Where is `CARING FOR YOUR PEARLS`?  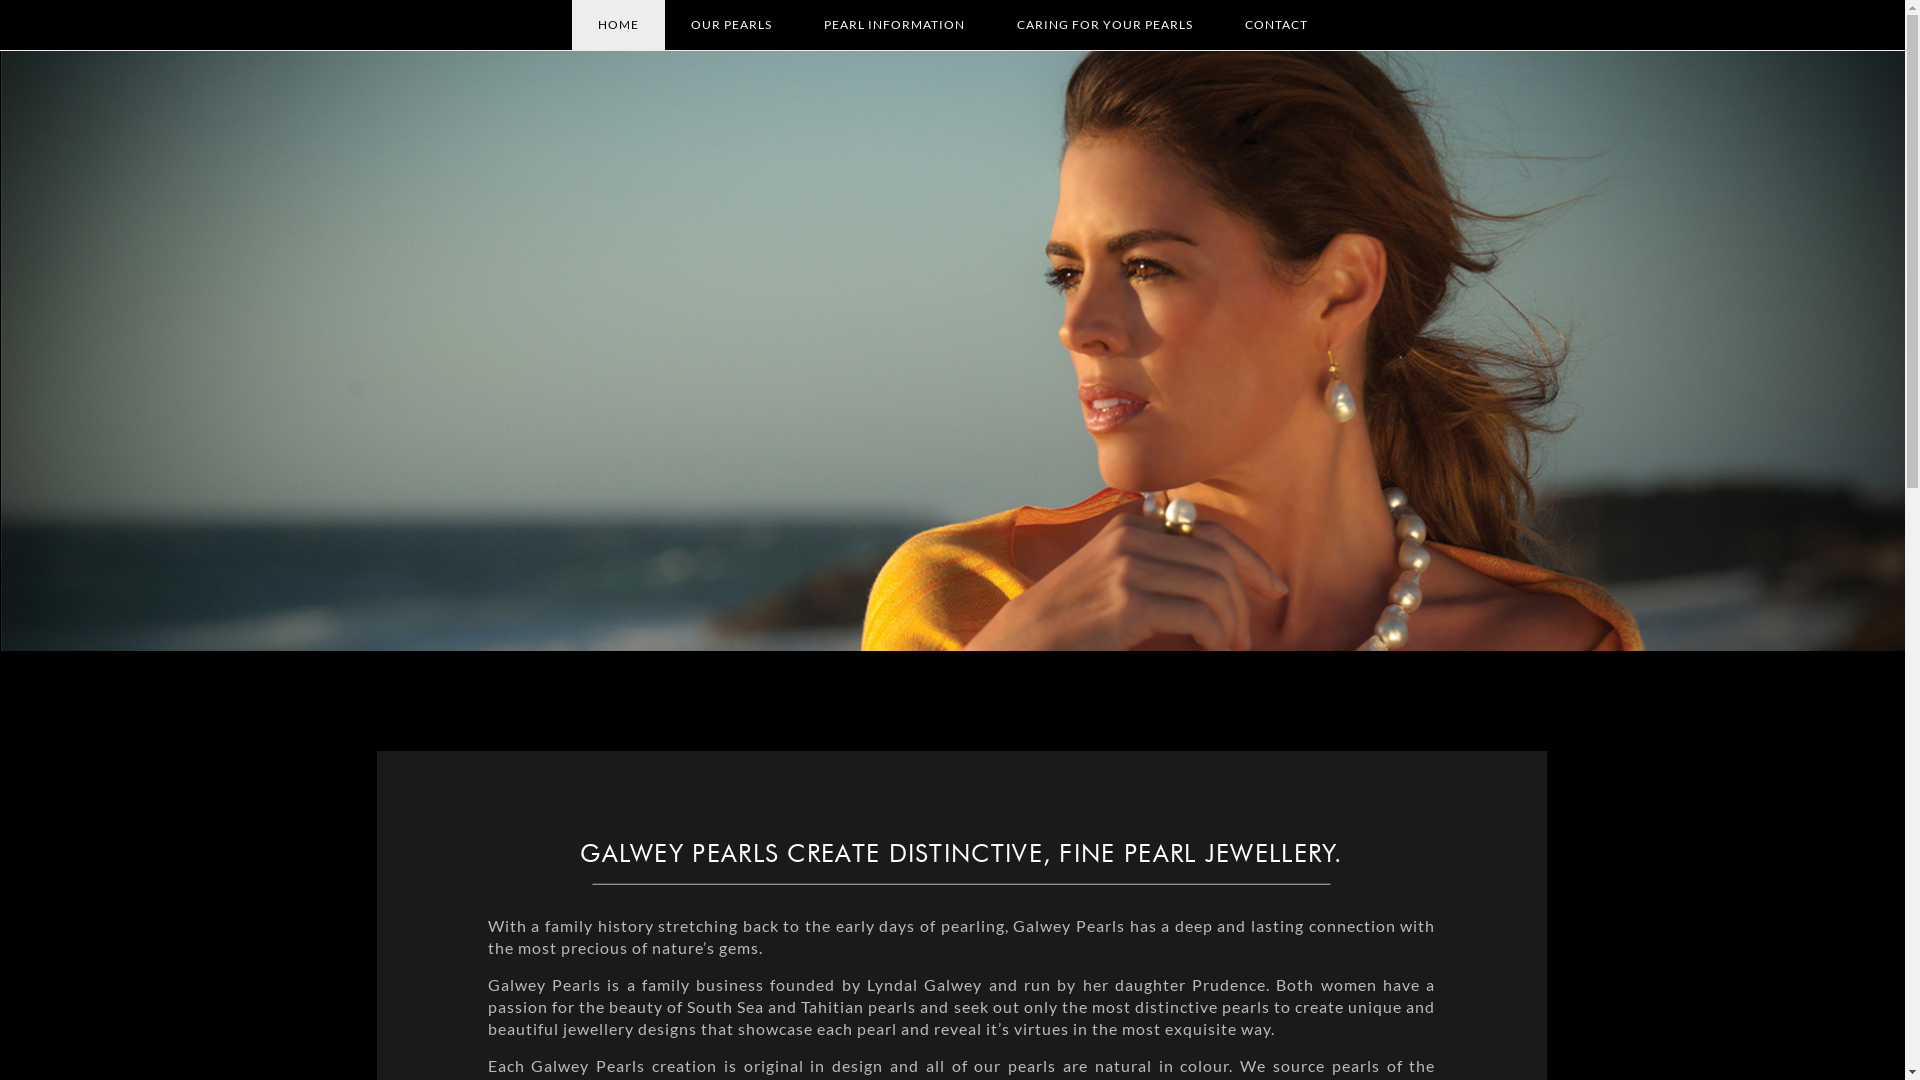
CARING FOR YOUR PEARLS is located at coordinates (1105, 25).